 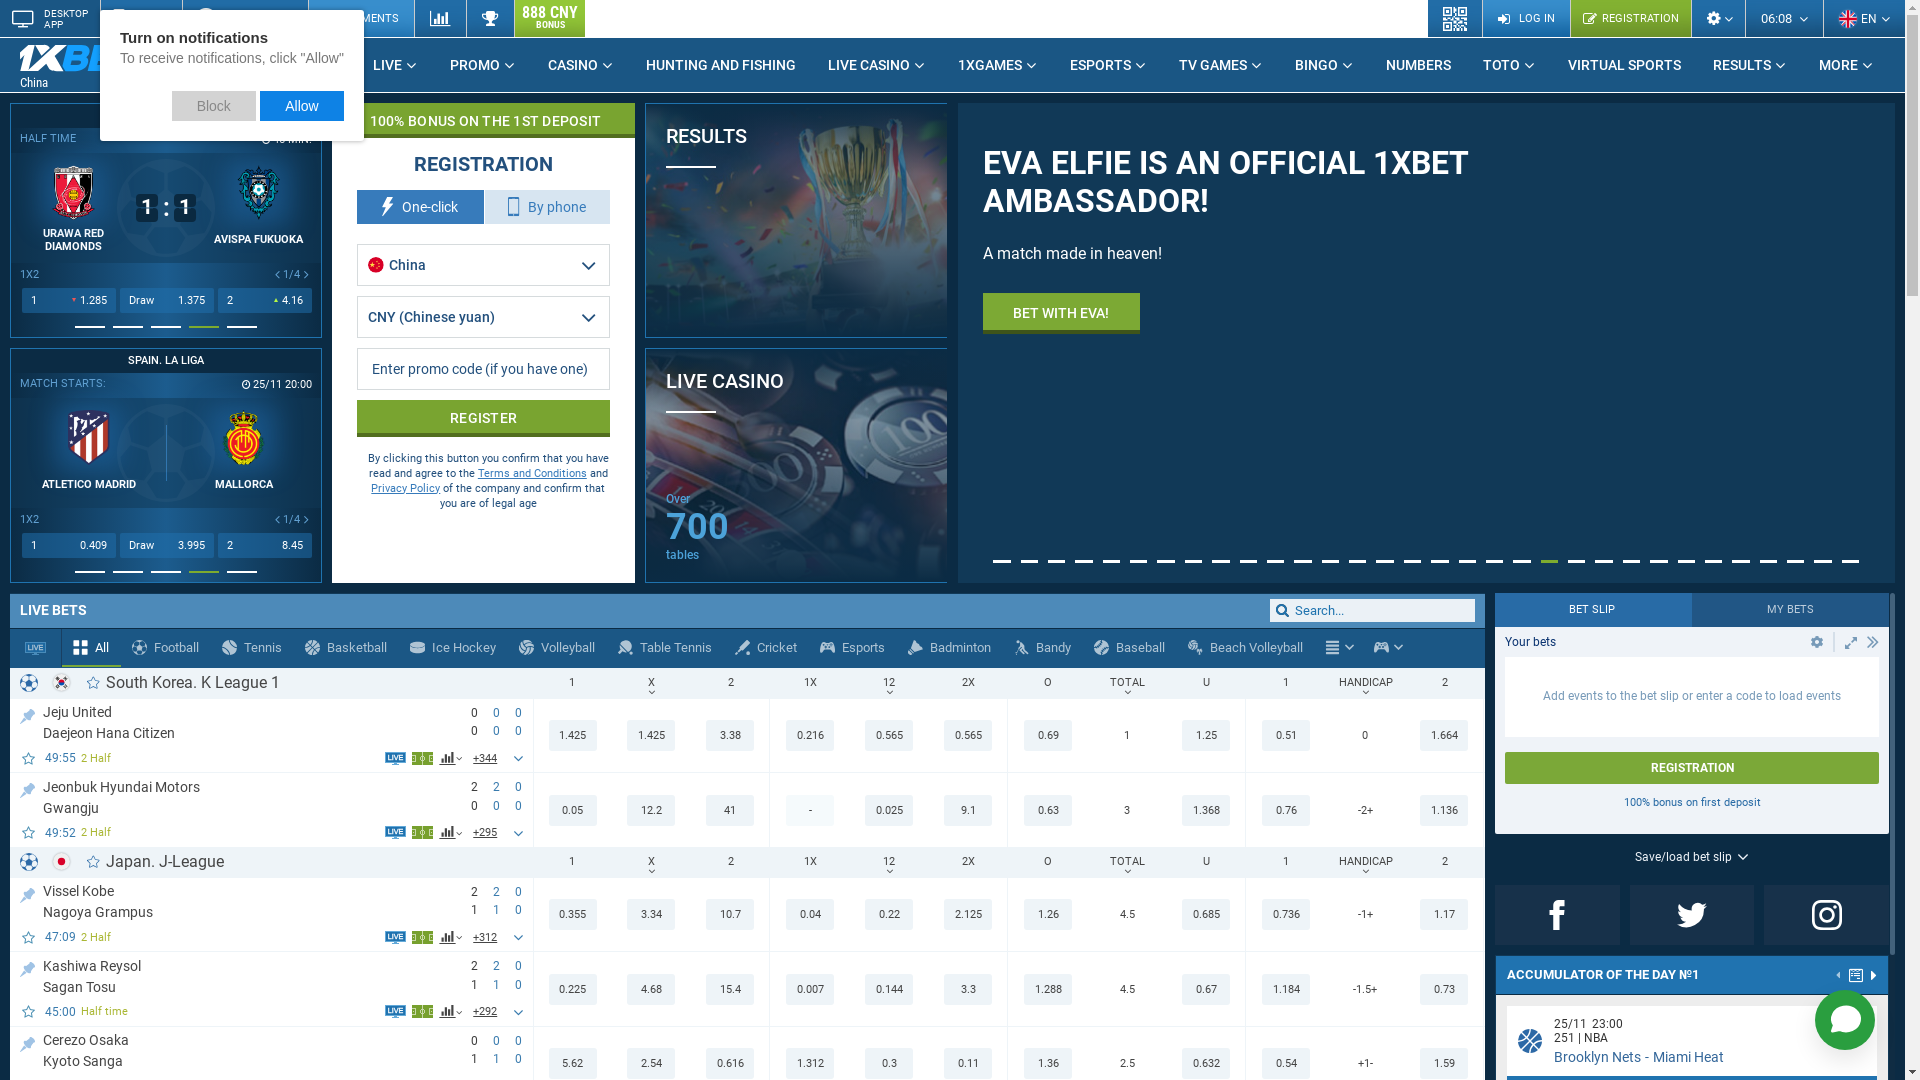 What do you see at coordinates (422, 1011) in the screenshot?
I see `Show 1xZone` at bounding box center [422, 1011].